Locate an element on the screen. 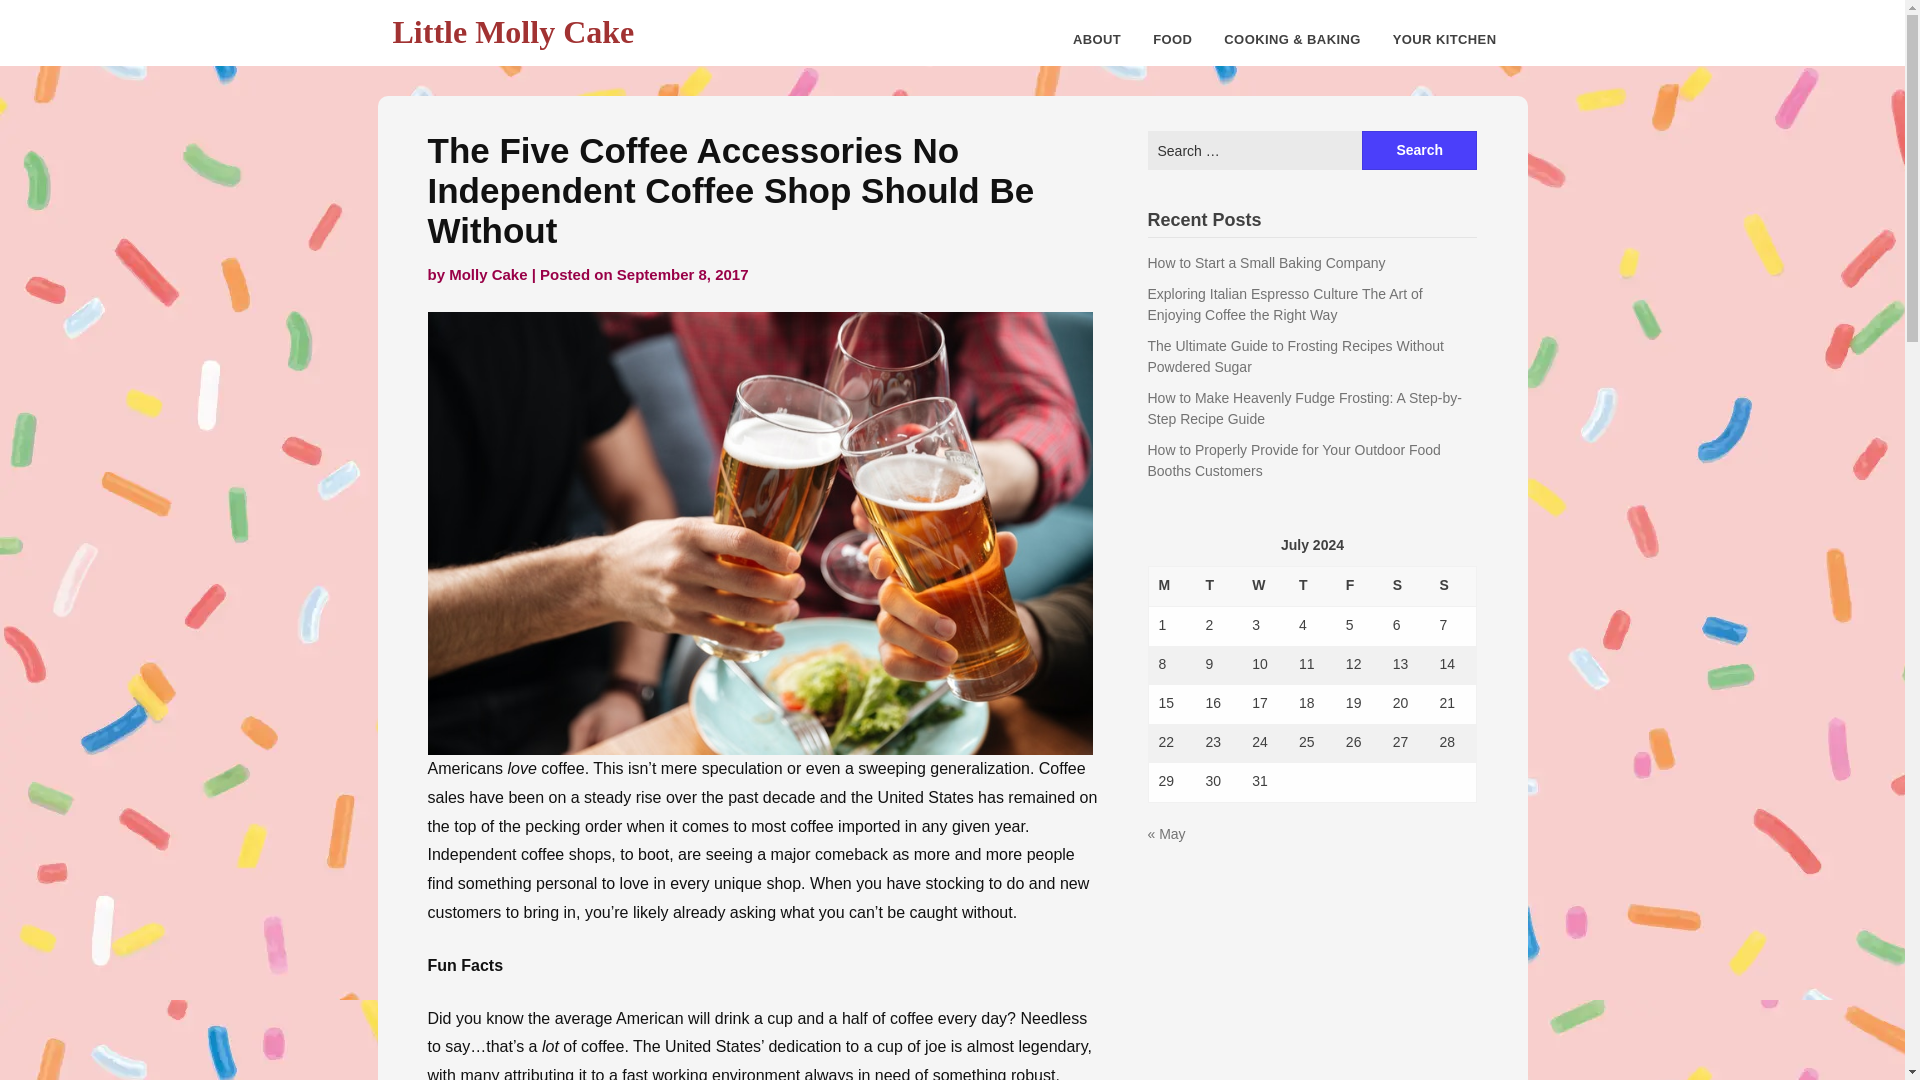  September 8, 2017 is located at coordinates (682, 274).